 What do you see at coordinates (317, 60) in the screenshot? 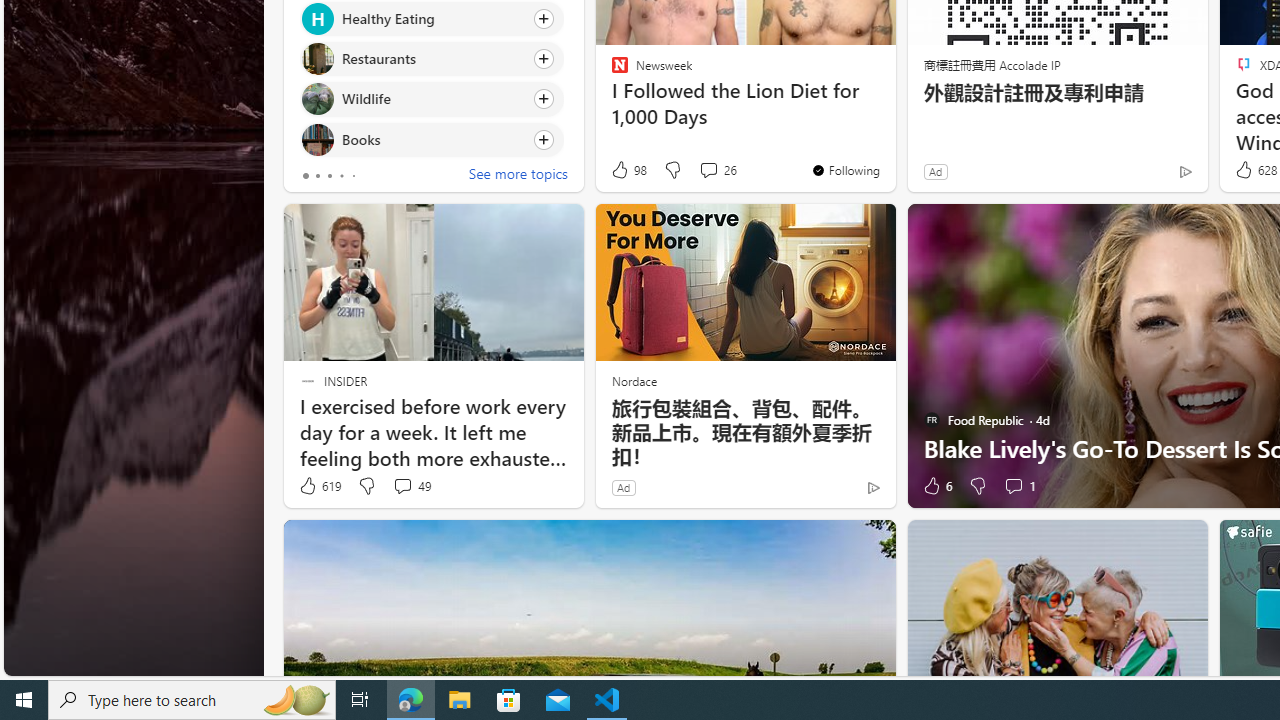
I see `Restaurants` at bounding box center [317, 60].